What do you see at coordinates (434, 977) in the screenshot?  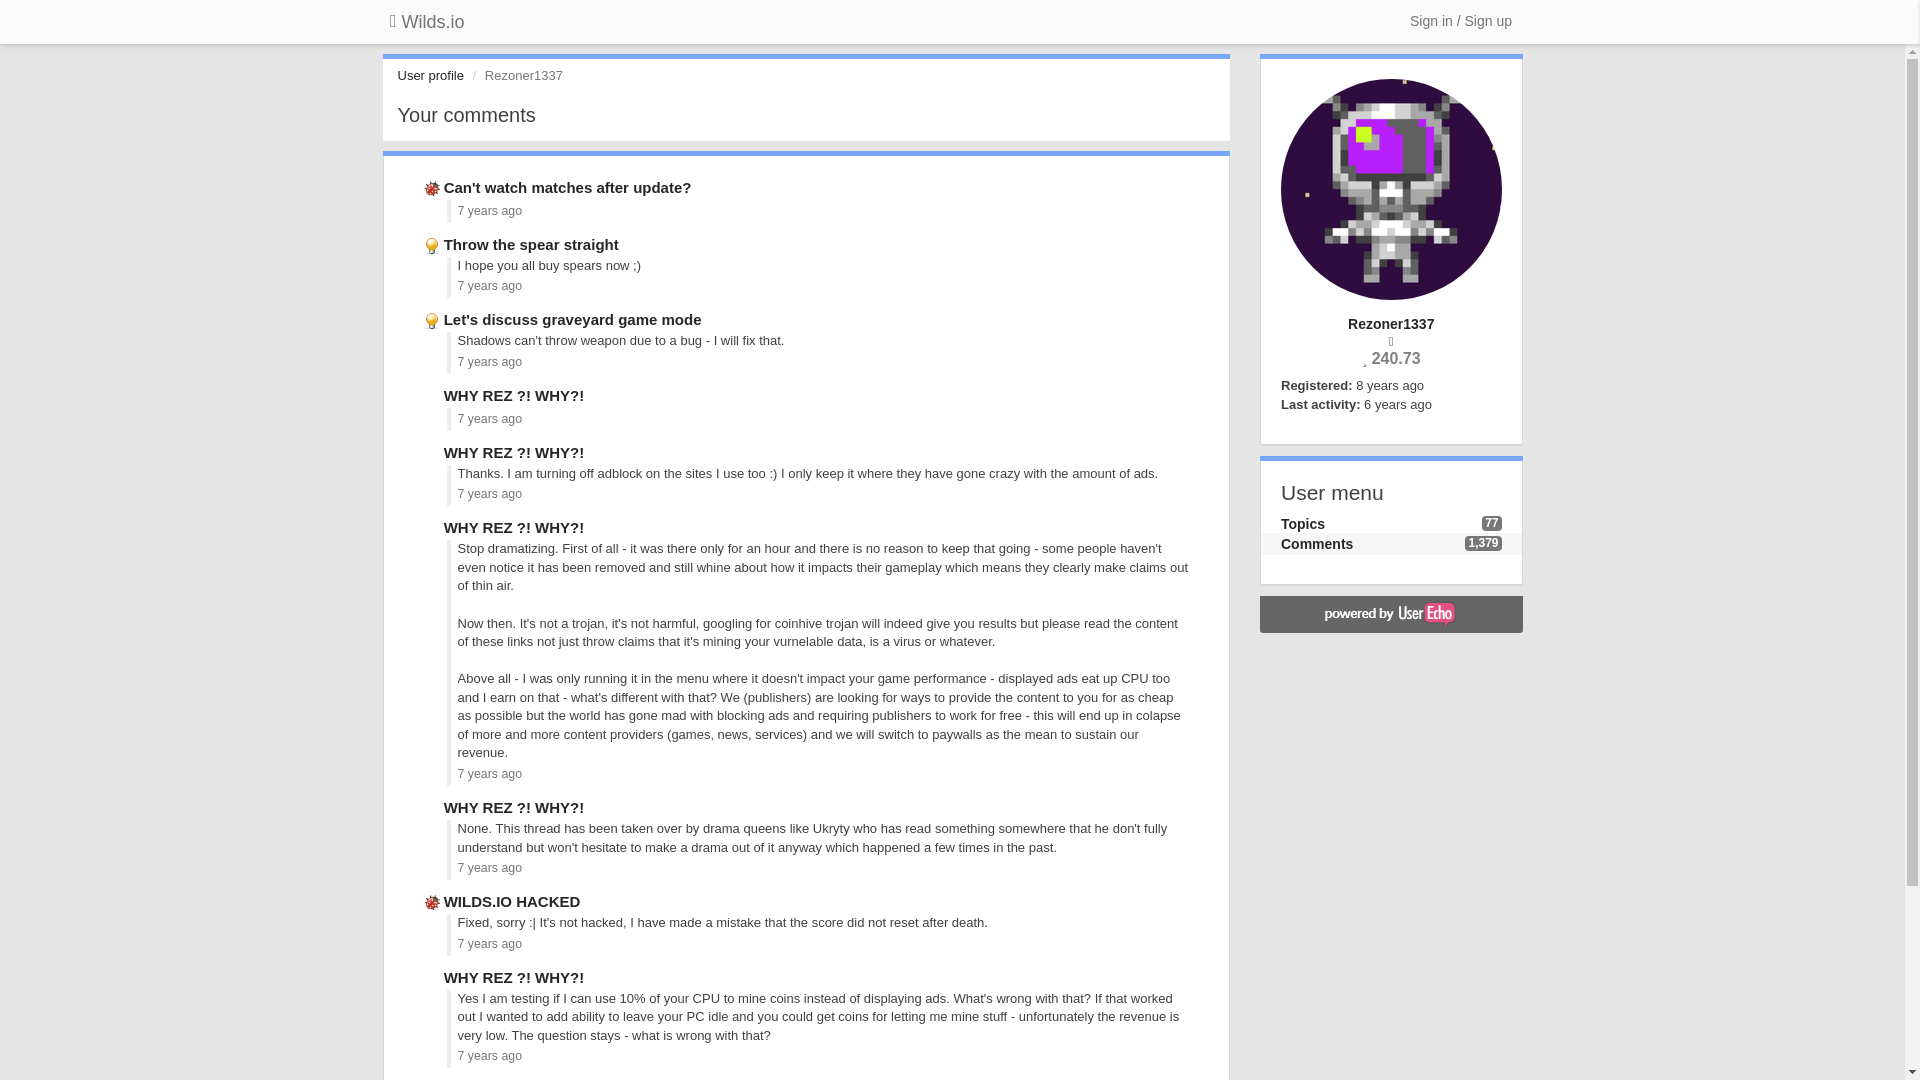 I see `Questions` at bounding box center [434, 977].